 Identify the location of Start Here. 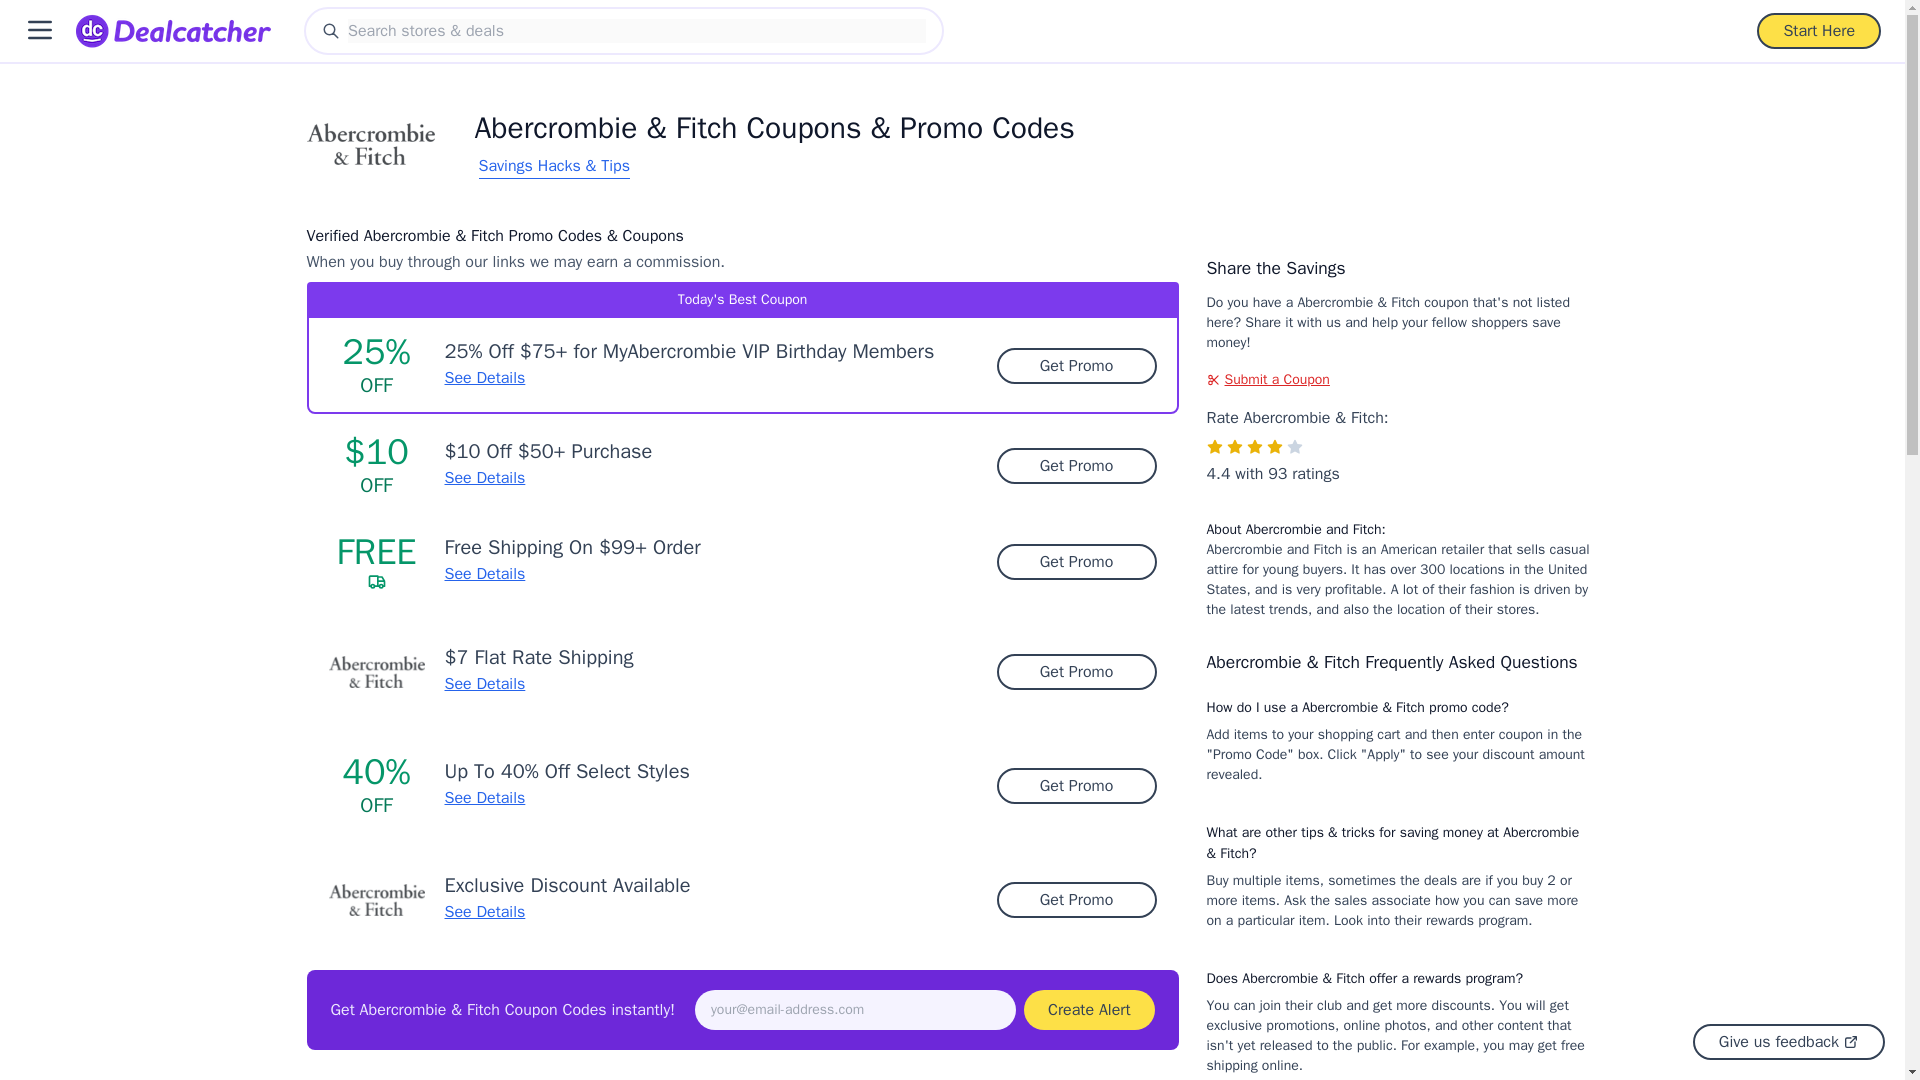
(1818, 30).